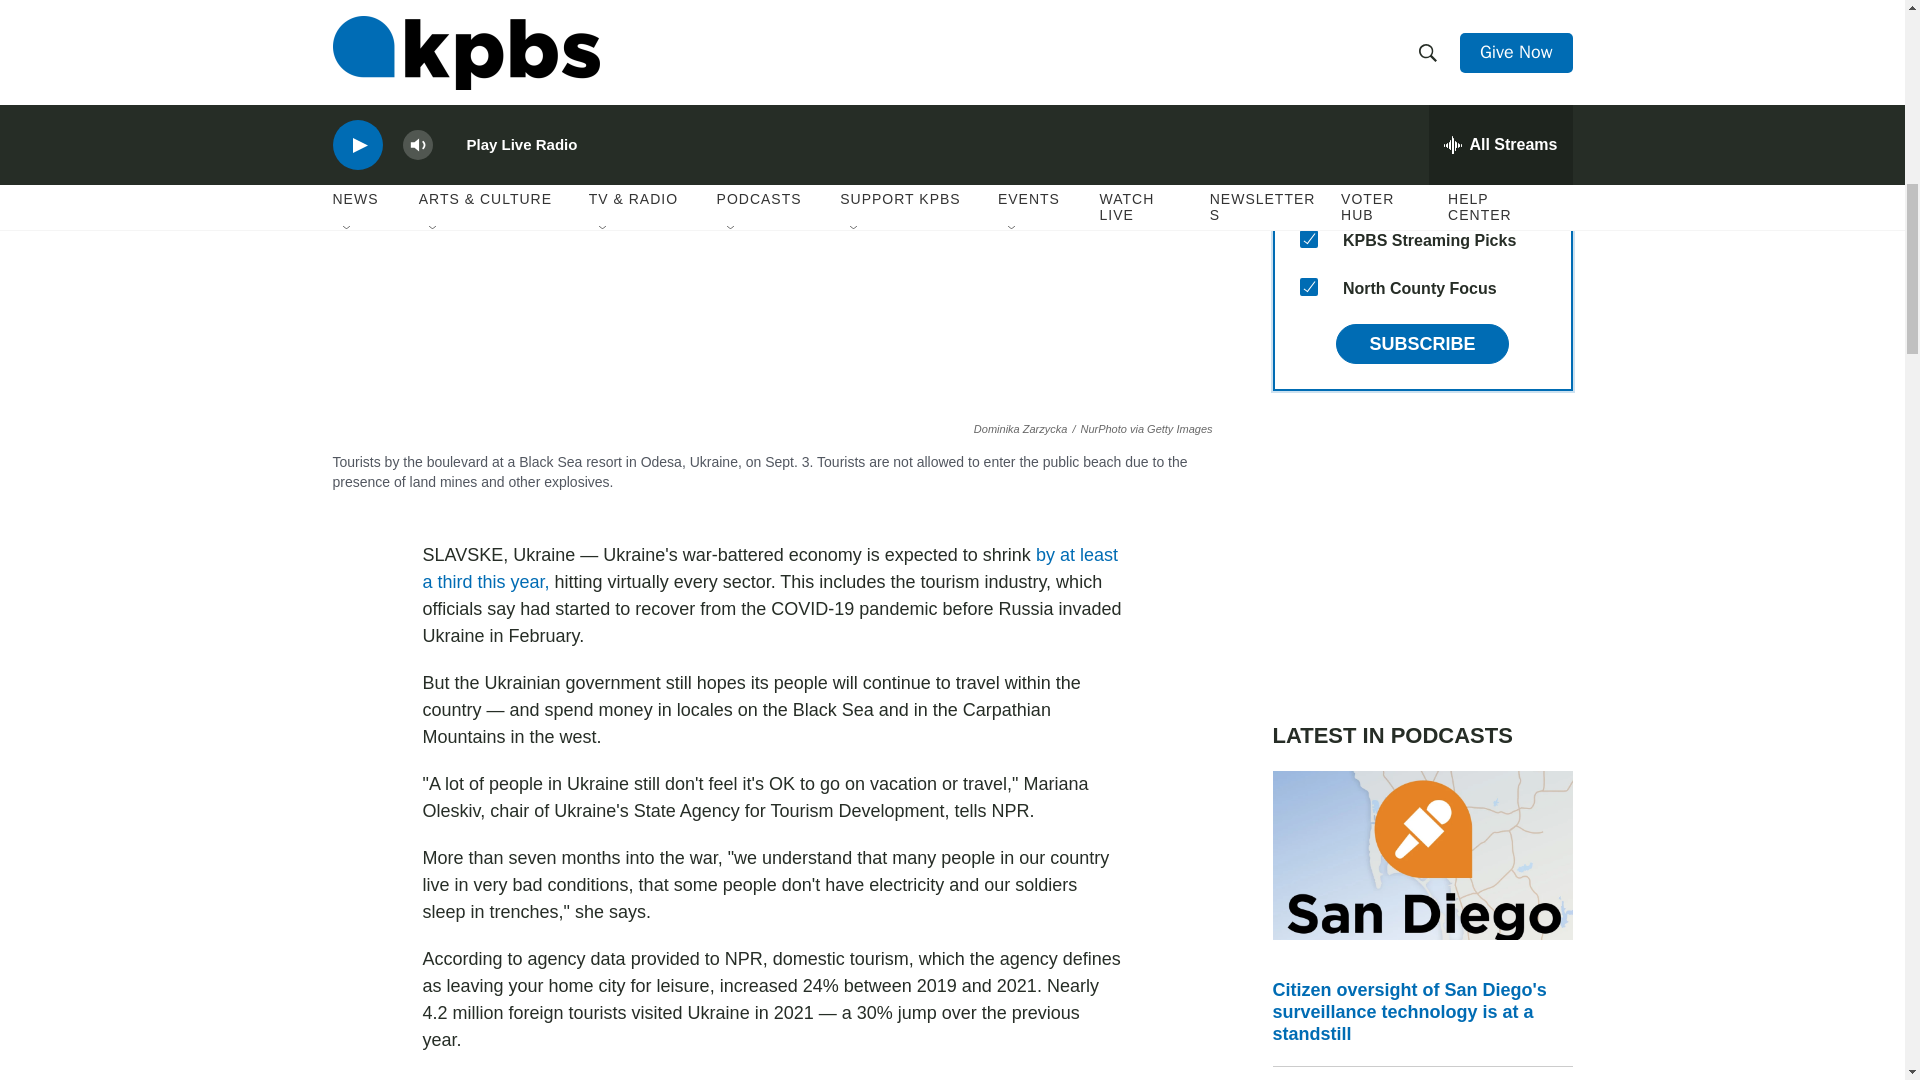 Image resolution: width=1920 pixels, height=1080 pixels. What do you see at coordinates (1308, 142) in the screenshot?
I see `2` at bounding box center [1308, 142].